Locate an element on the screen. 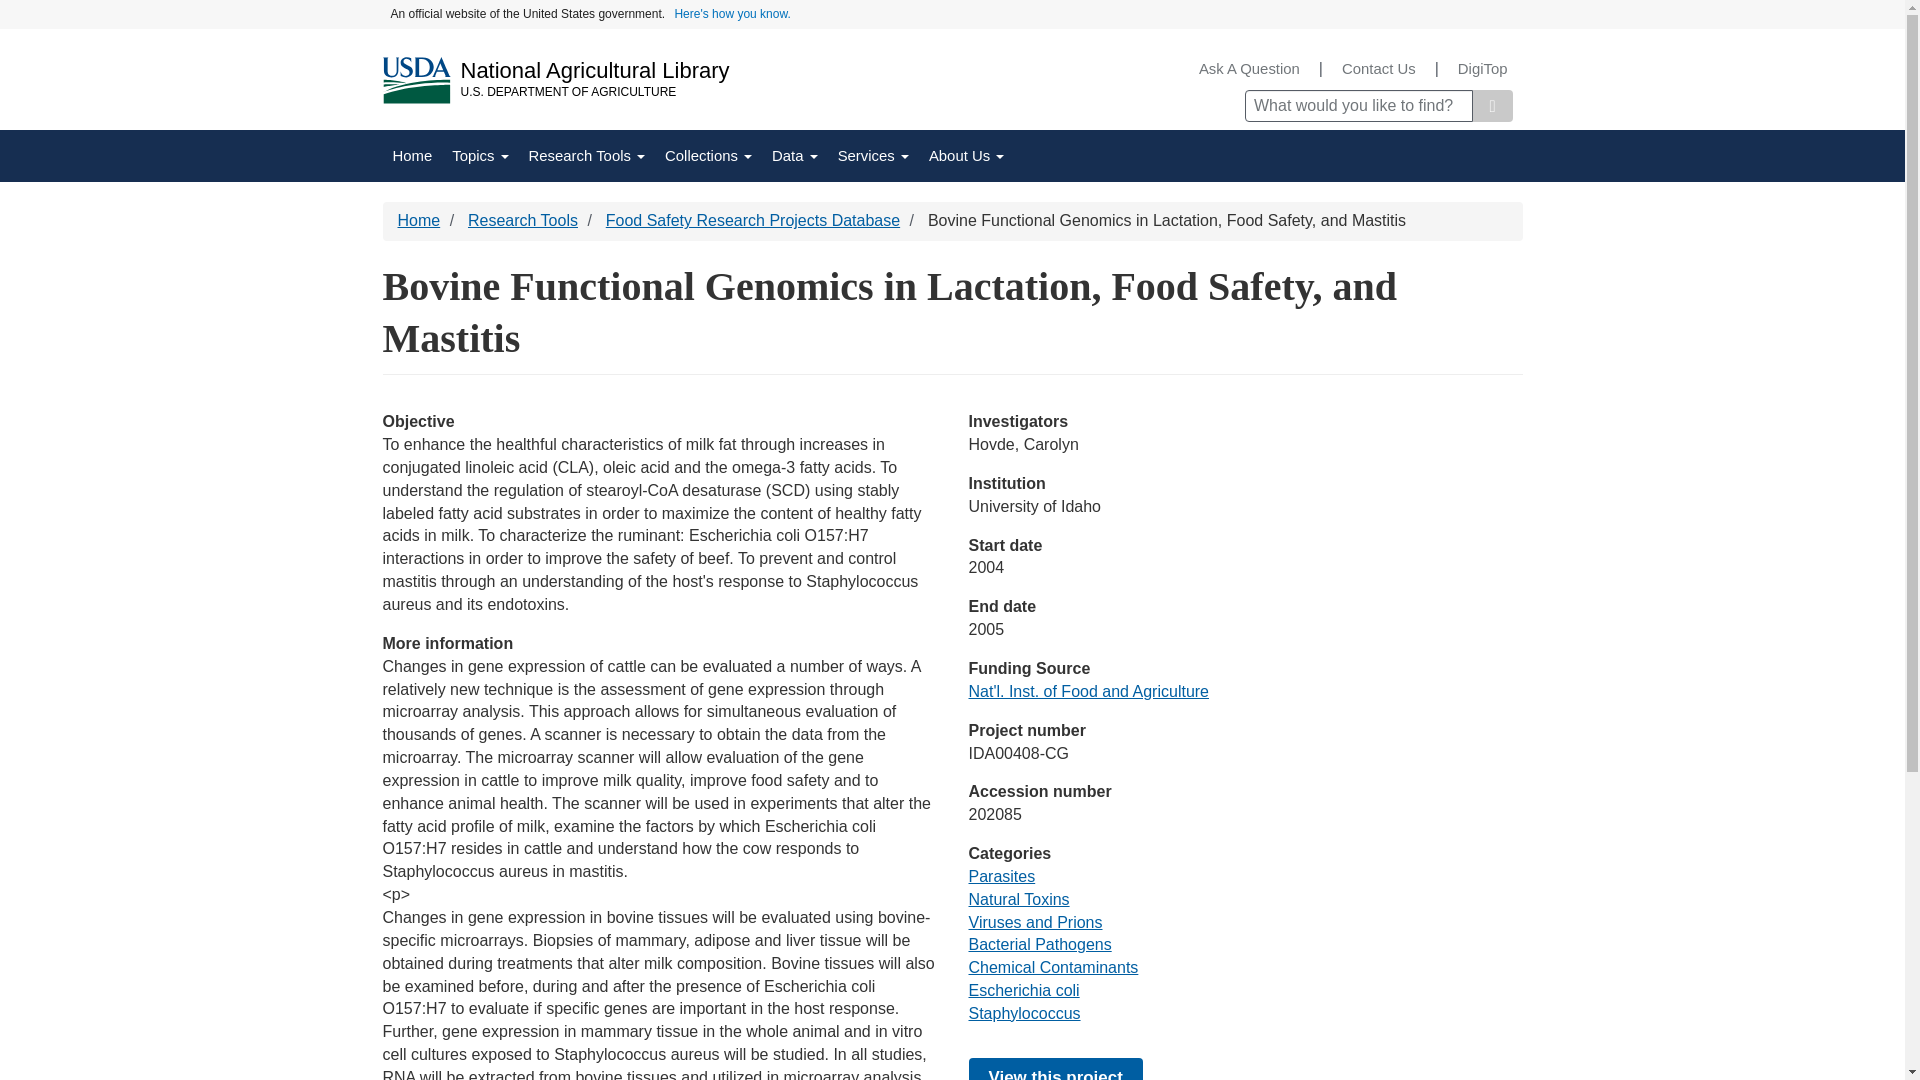  Collections is located at coordinates (708, 156).